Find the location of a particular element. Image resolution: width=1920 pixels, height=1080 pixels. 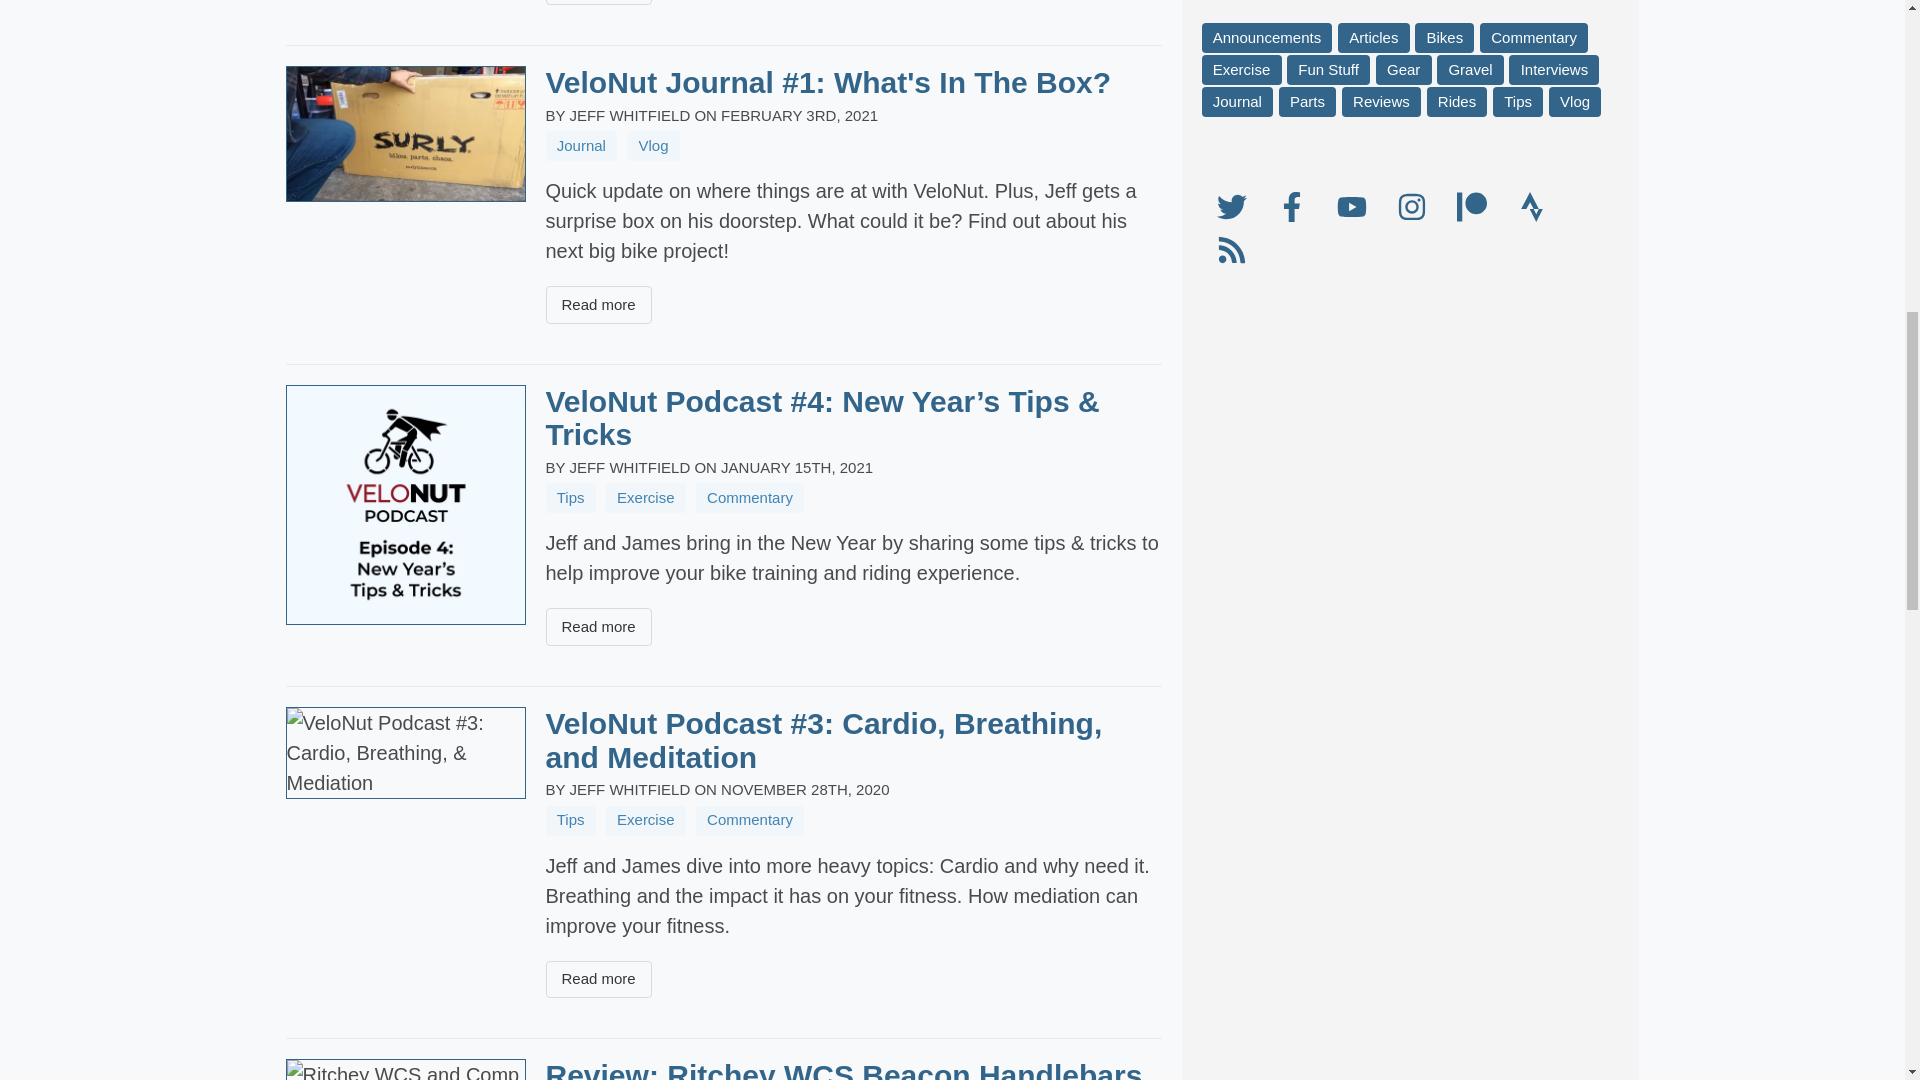

Review: Ritchey WCS Beacon Handlebars is located at coordinates (844, 1070).